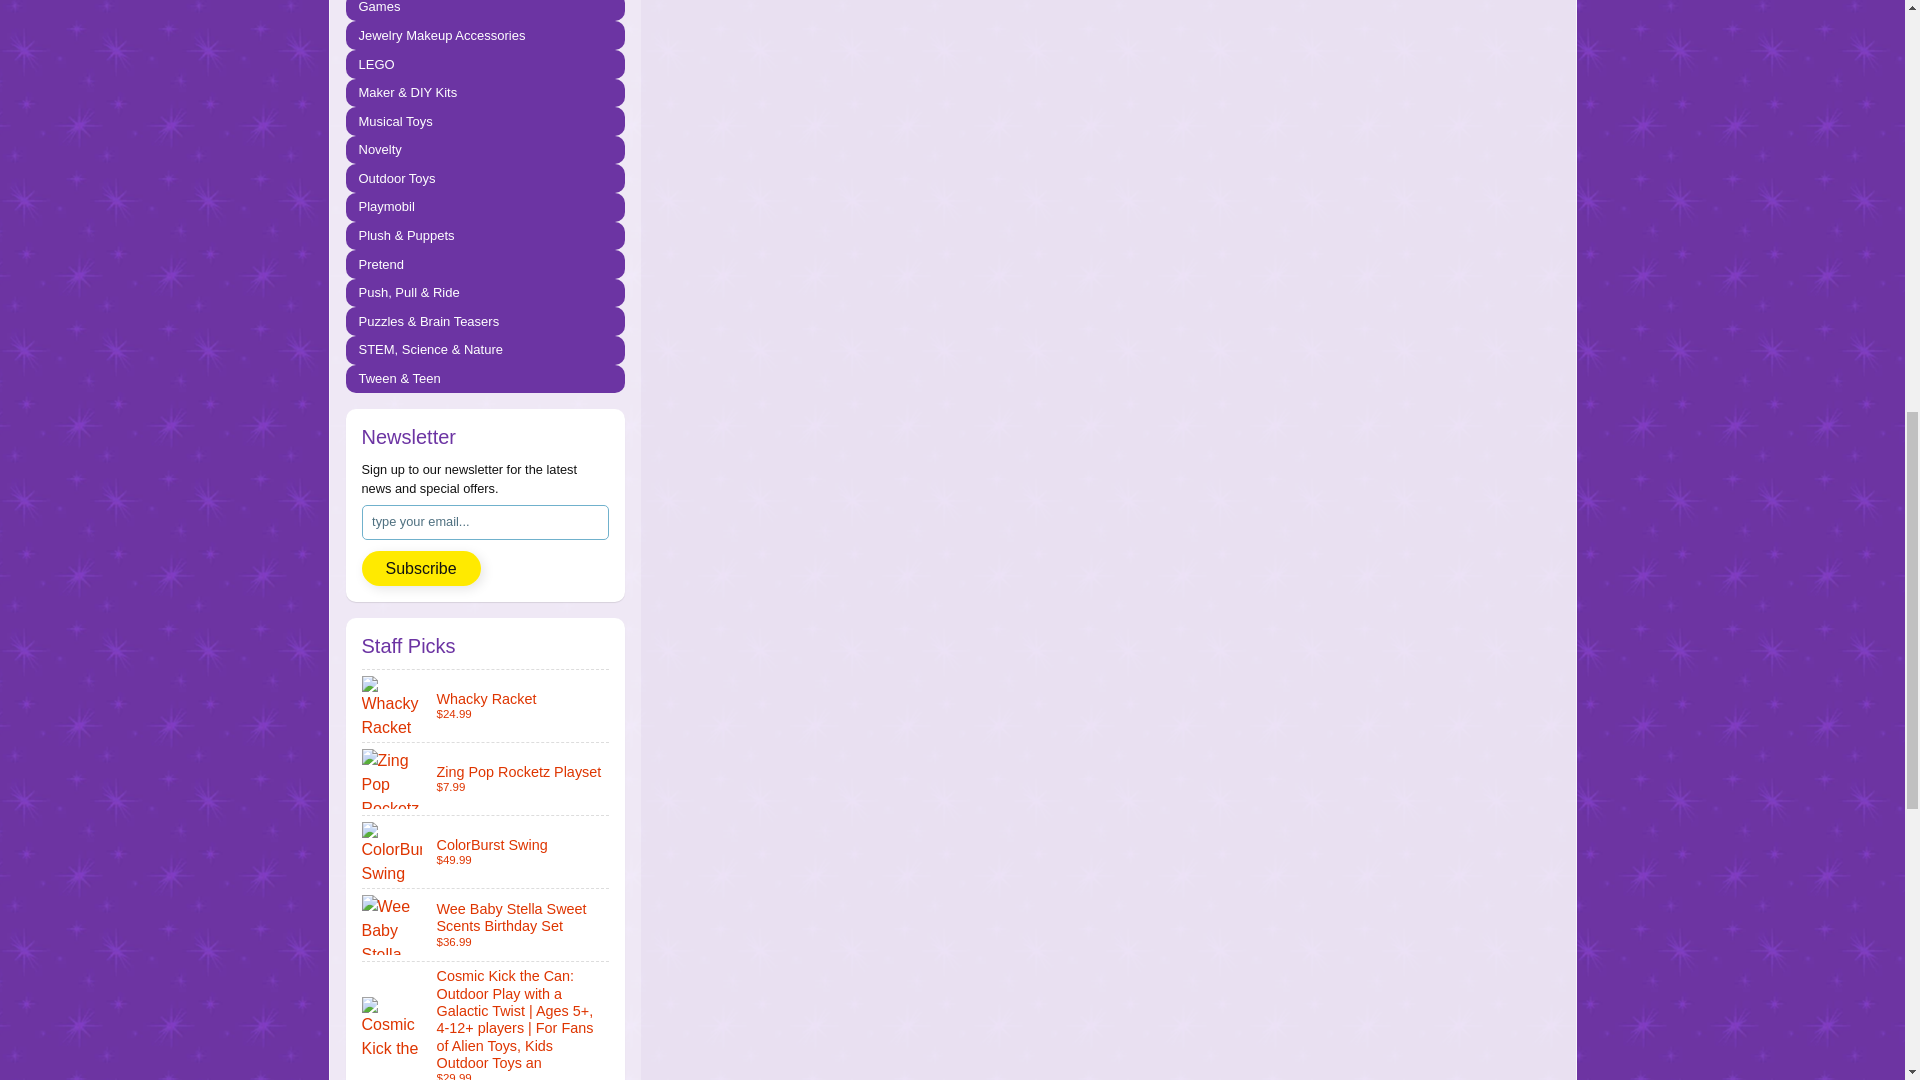  Describe the element at coordinates (486, 779) in the screenshot. I see `Zing Pop Rocketz Playset` at that location.